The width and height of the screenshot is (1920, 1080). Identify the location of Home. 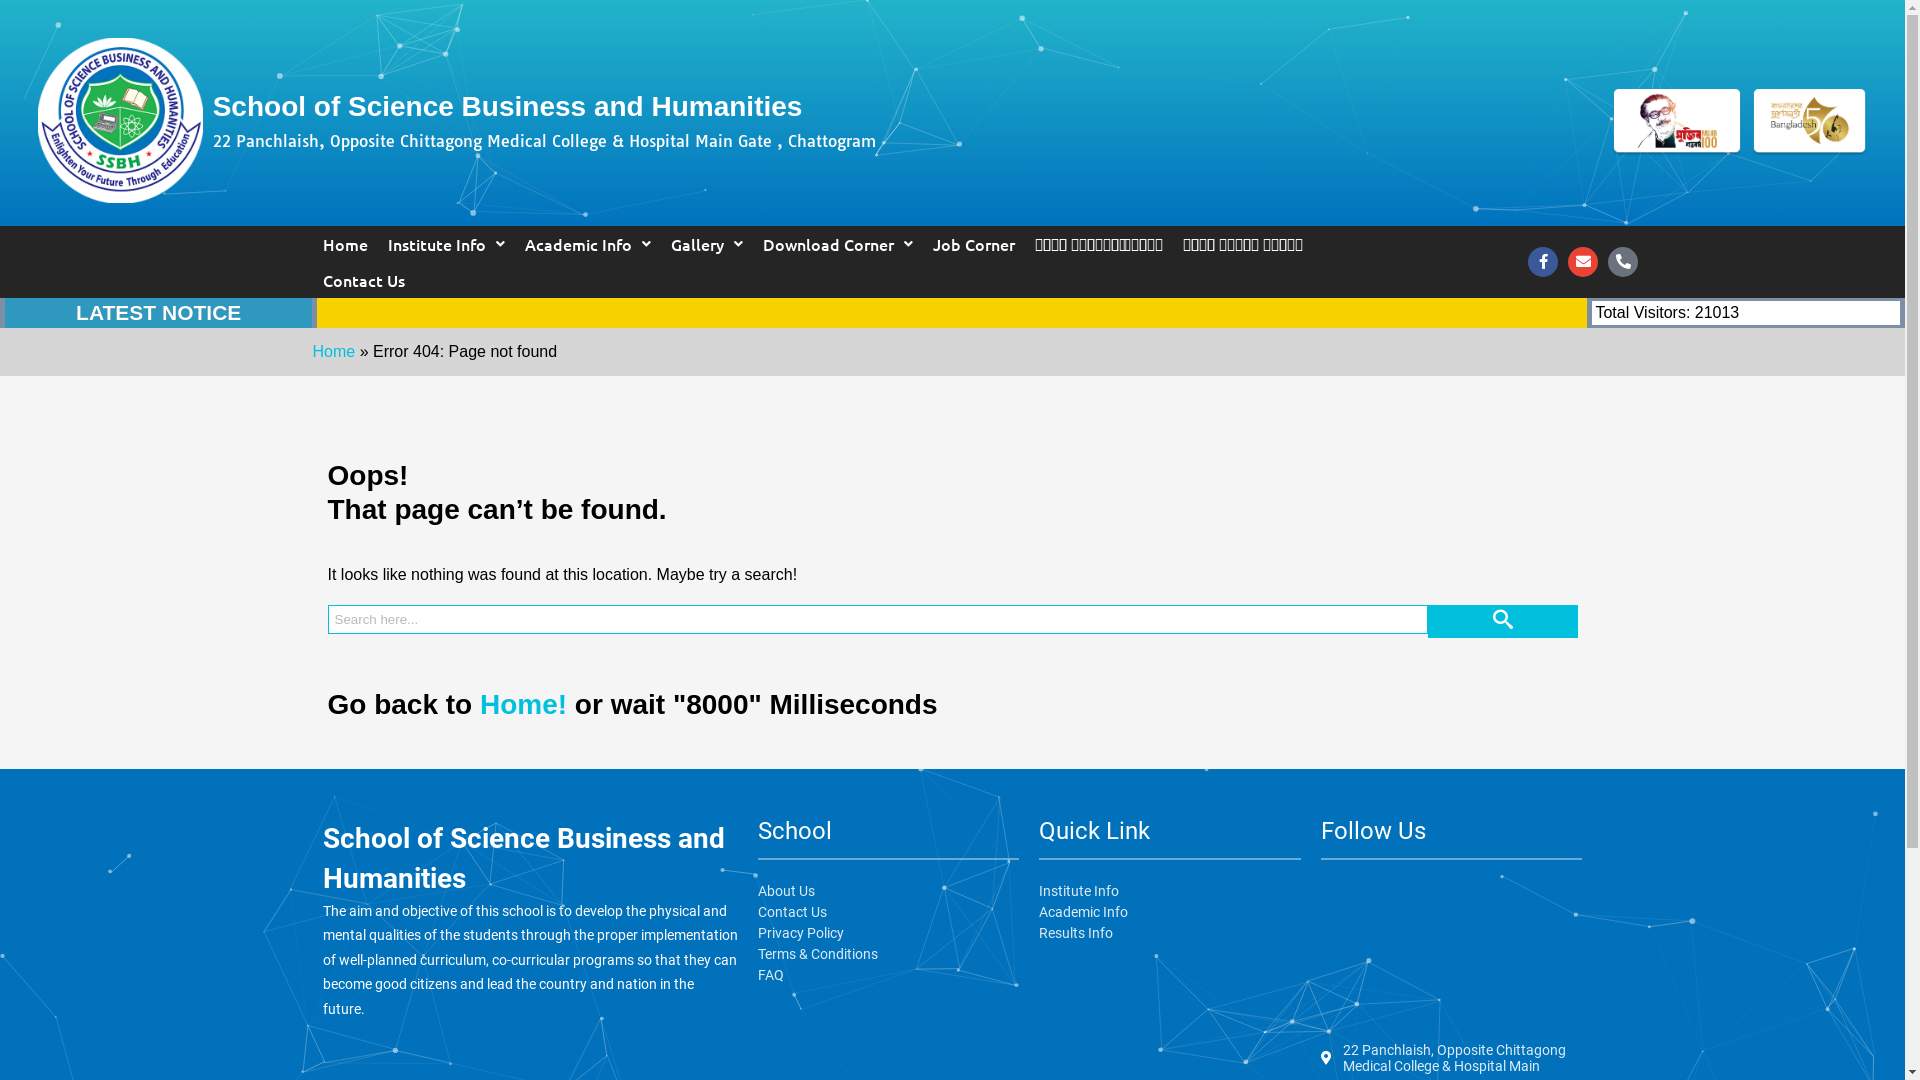
(344, 244).